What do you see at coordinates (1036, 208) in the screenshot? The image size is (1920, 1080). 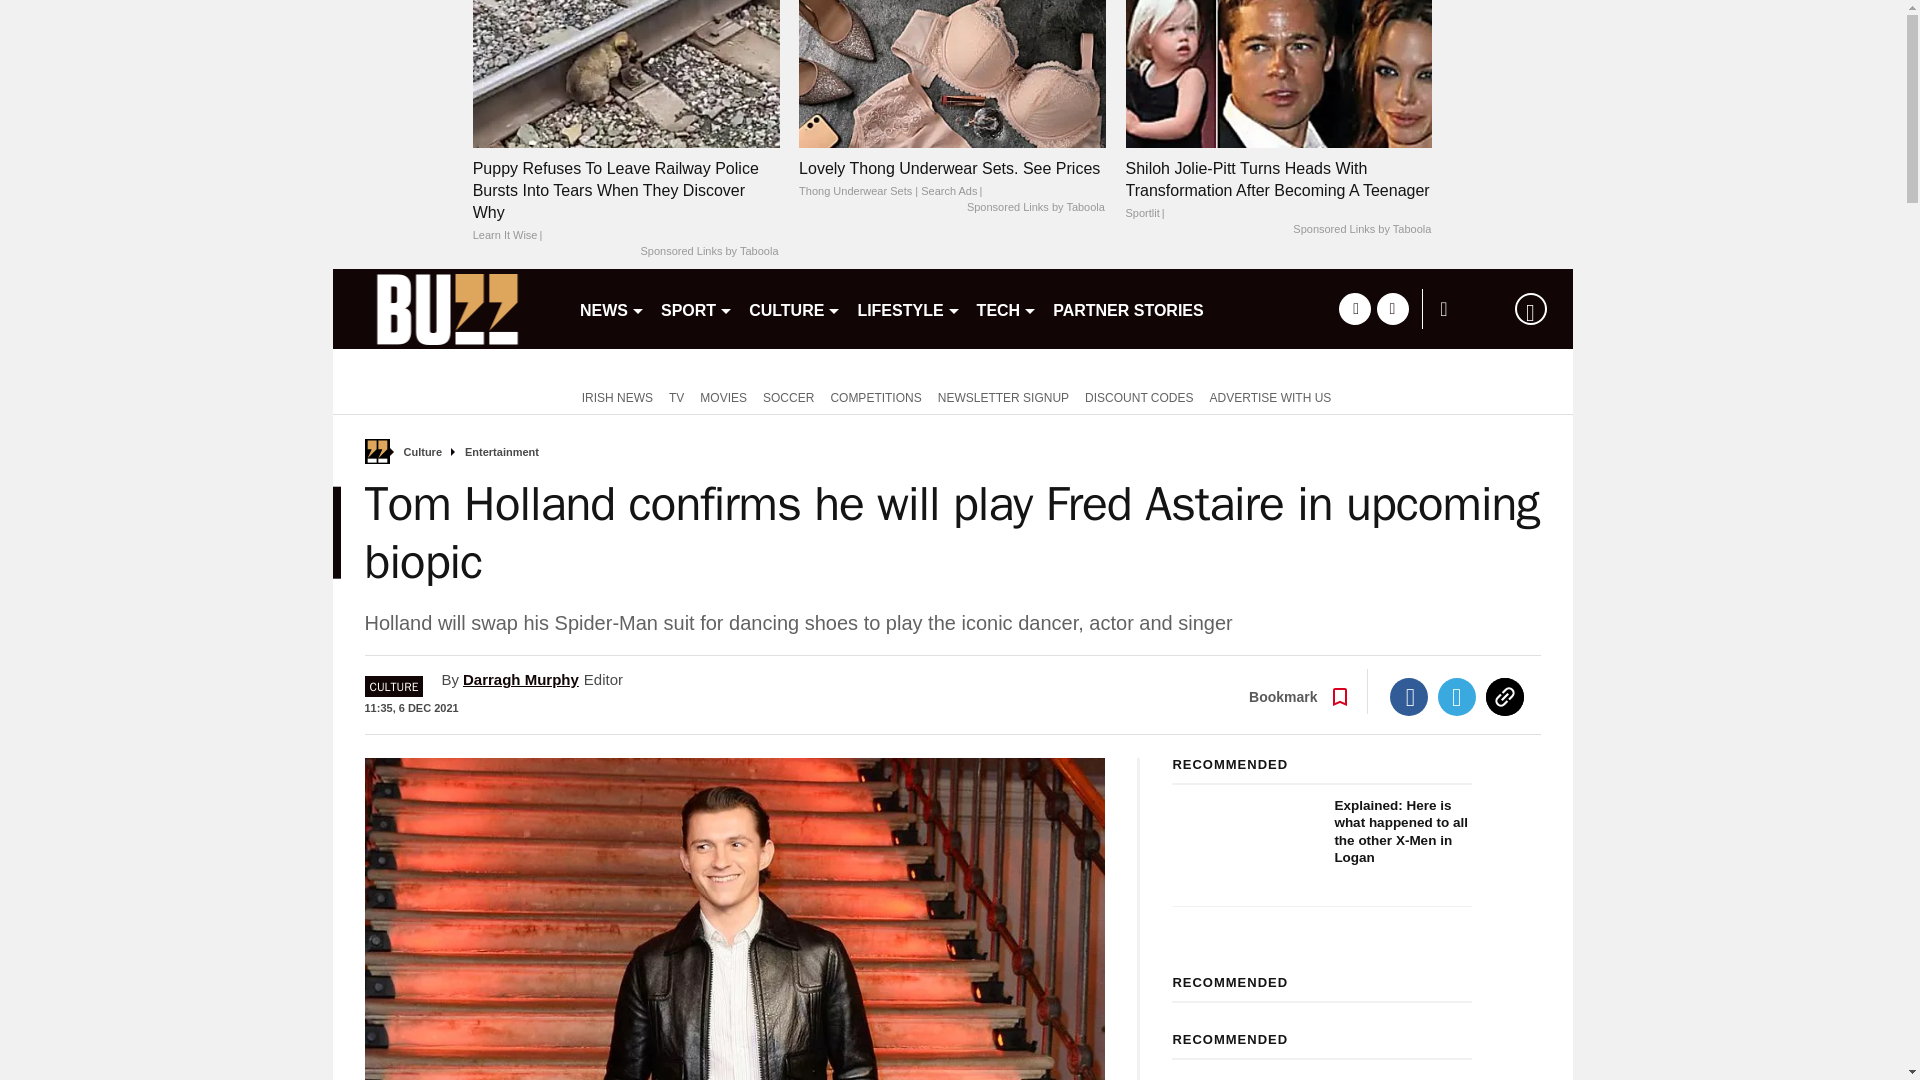 I see `Sponsored Links by Taboola` at bounding box center [1036, 208].